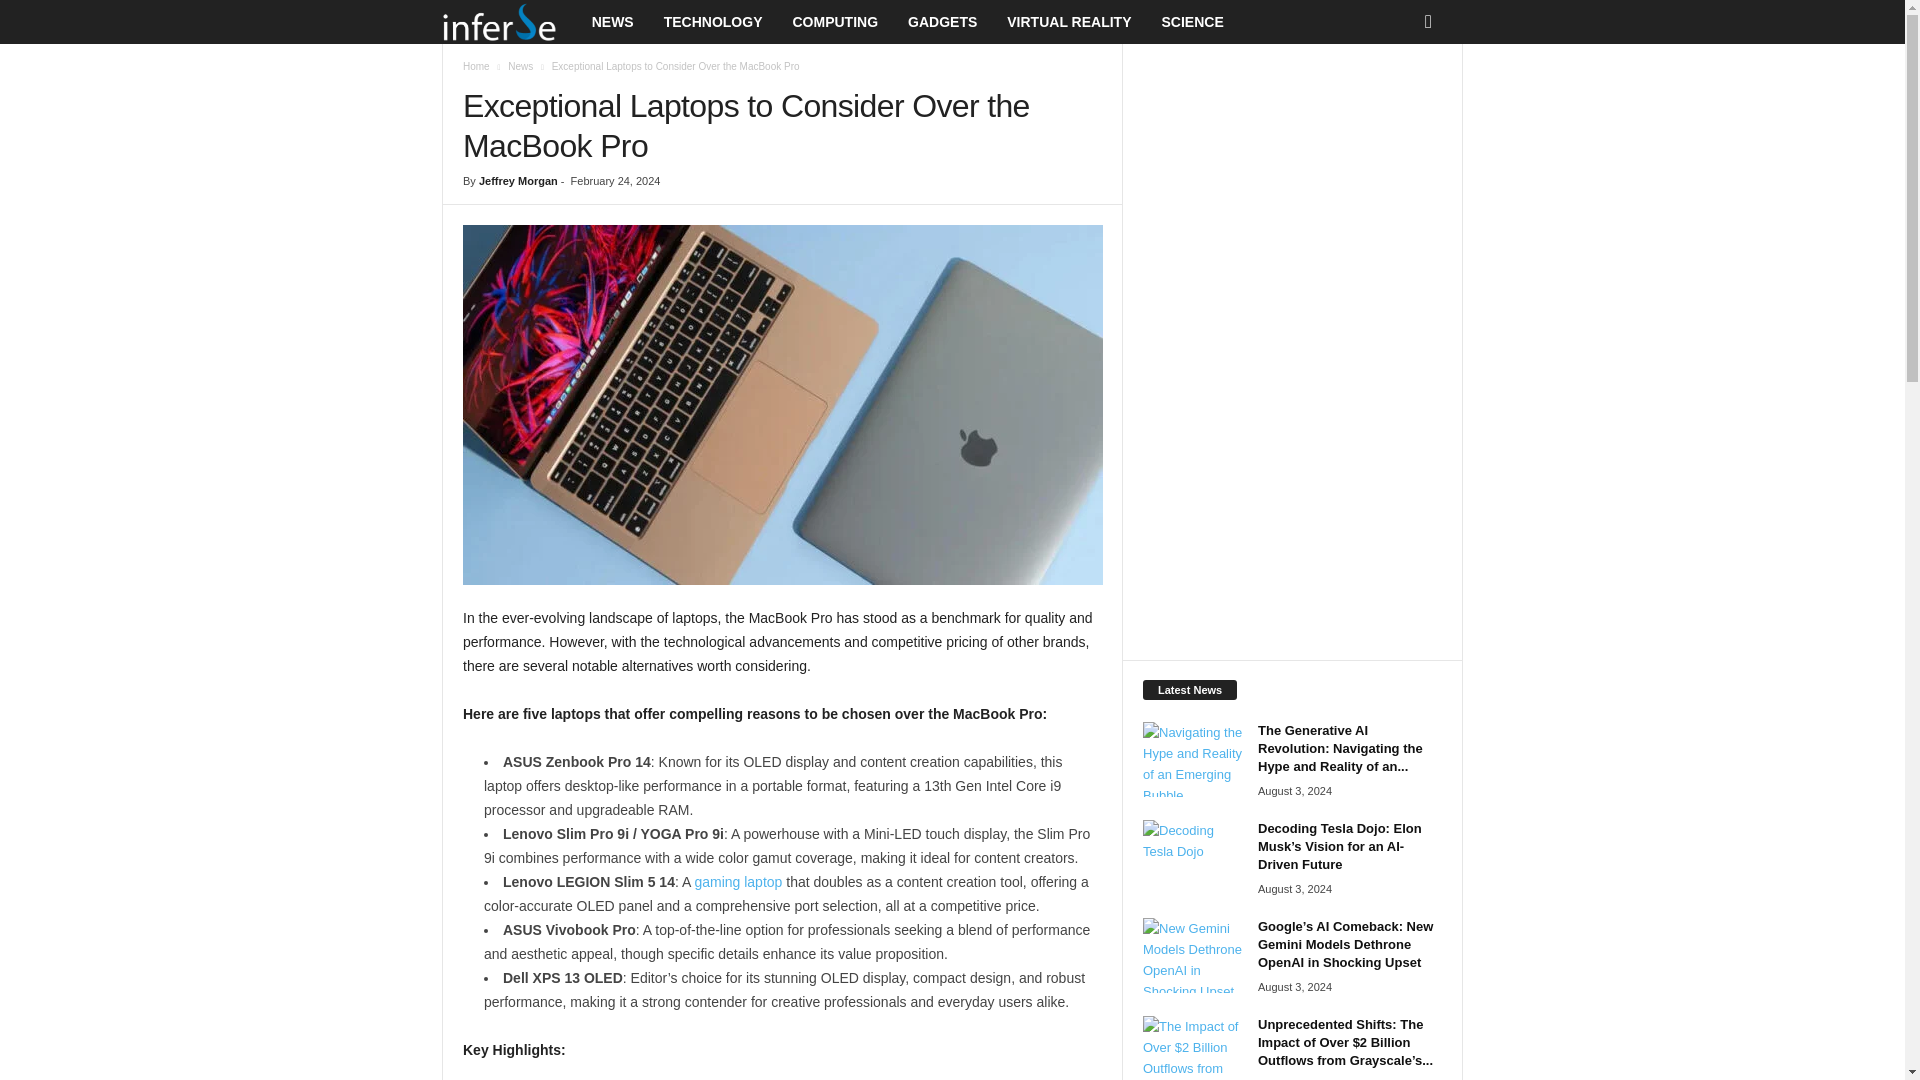 The width and height of the screenshot is (1920, 1080). I want to click on gaming laptop, so click(737, 881).